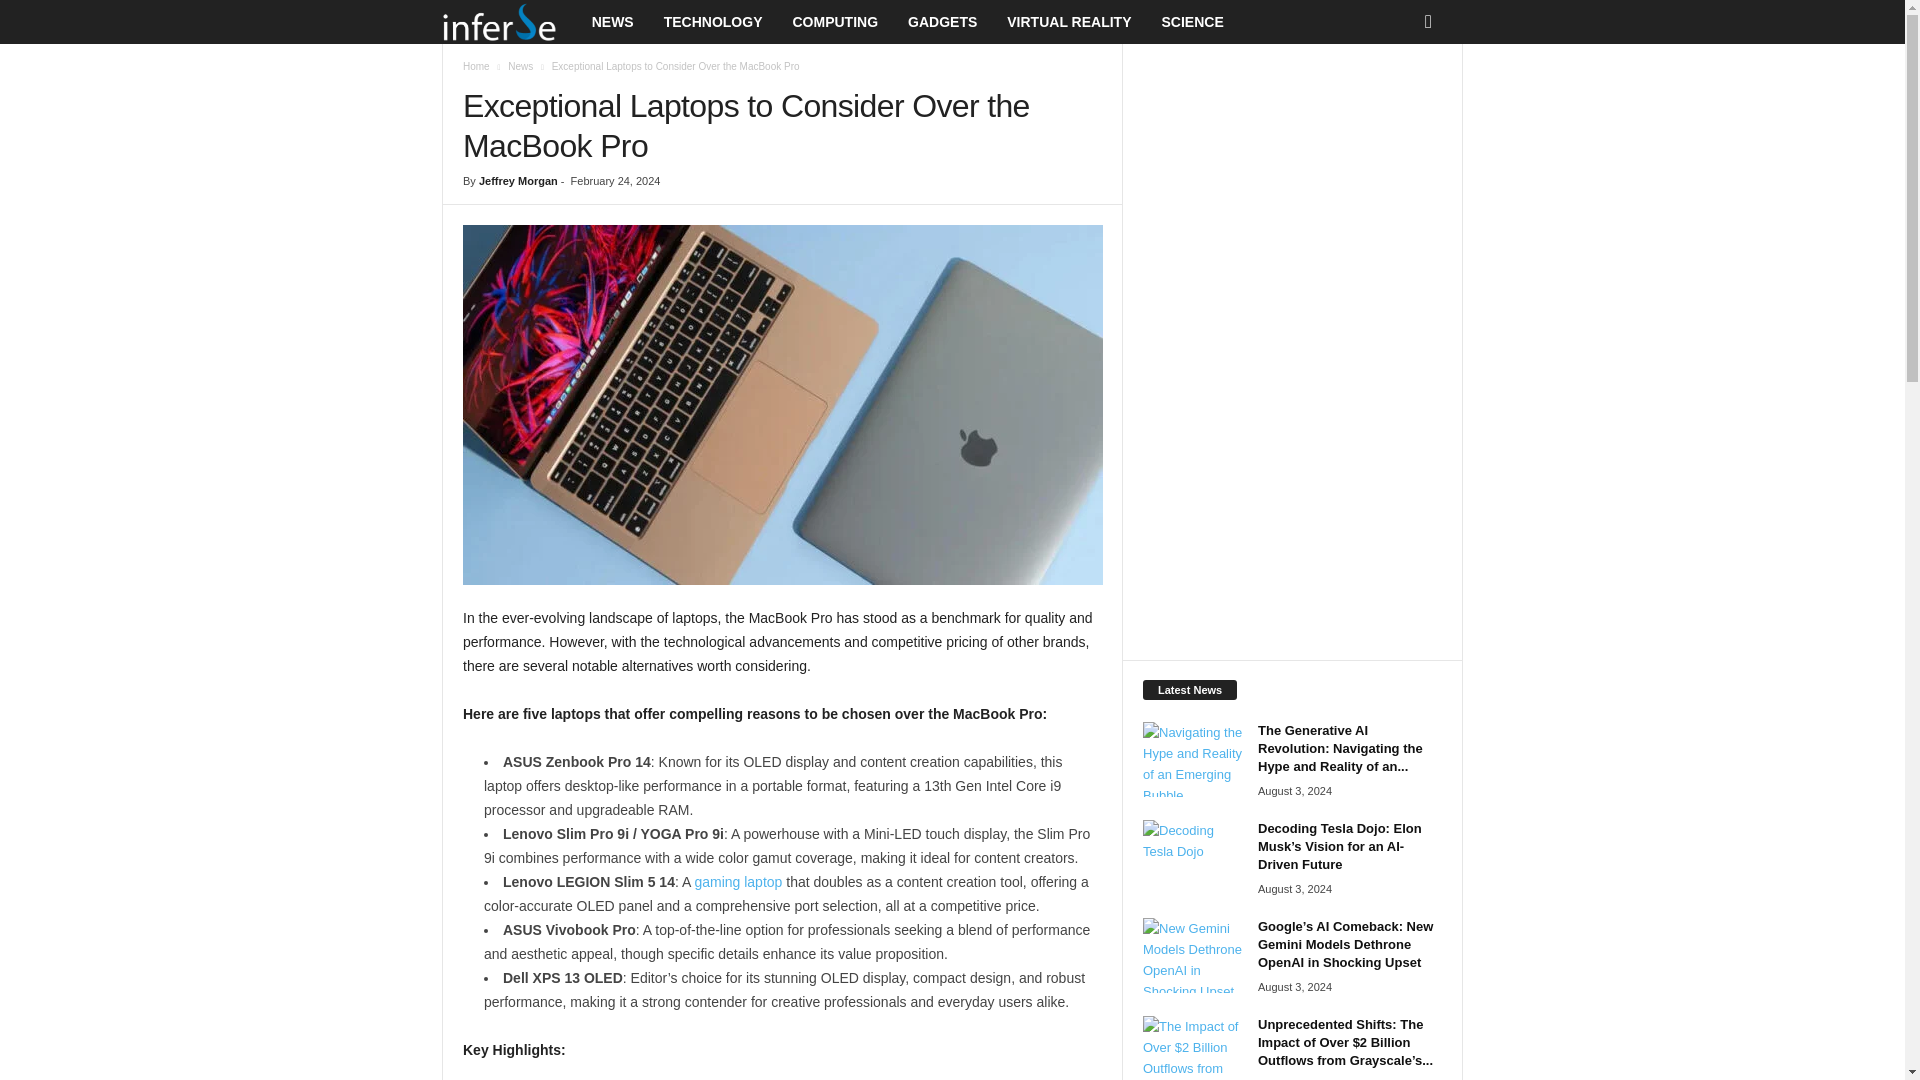 The width and height of the screenshot is (1920, 1080). I want to click on gaming laptop, so click(737, 881).